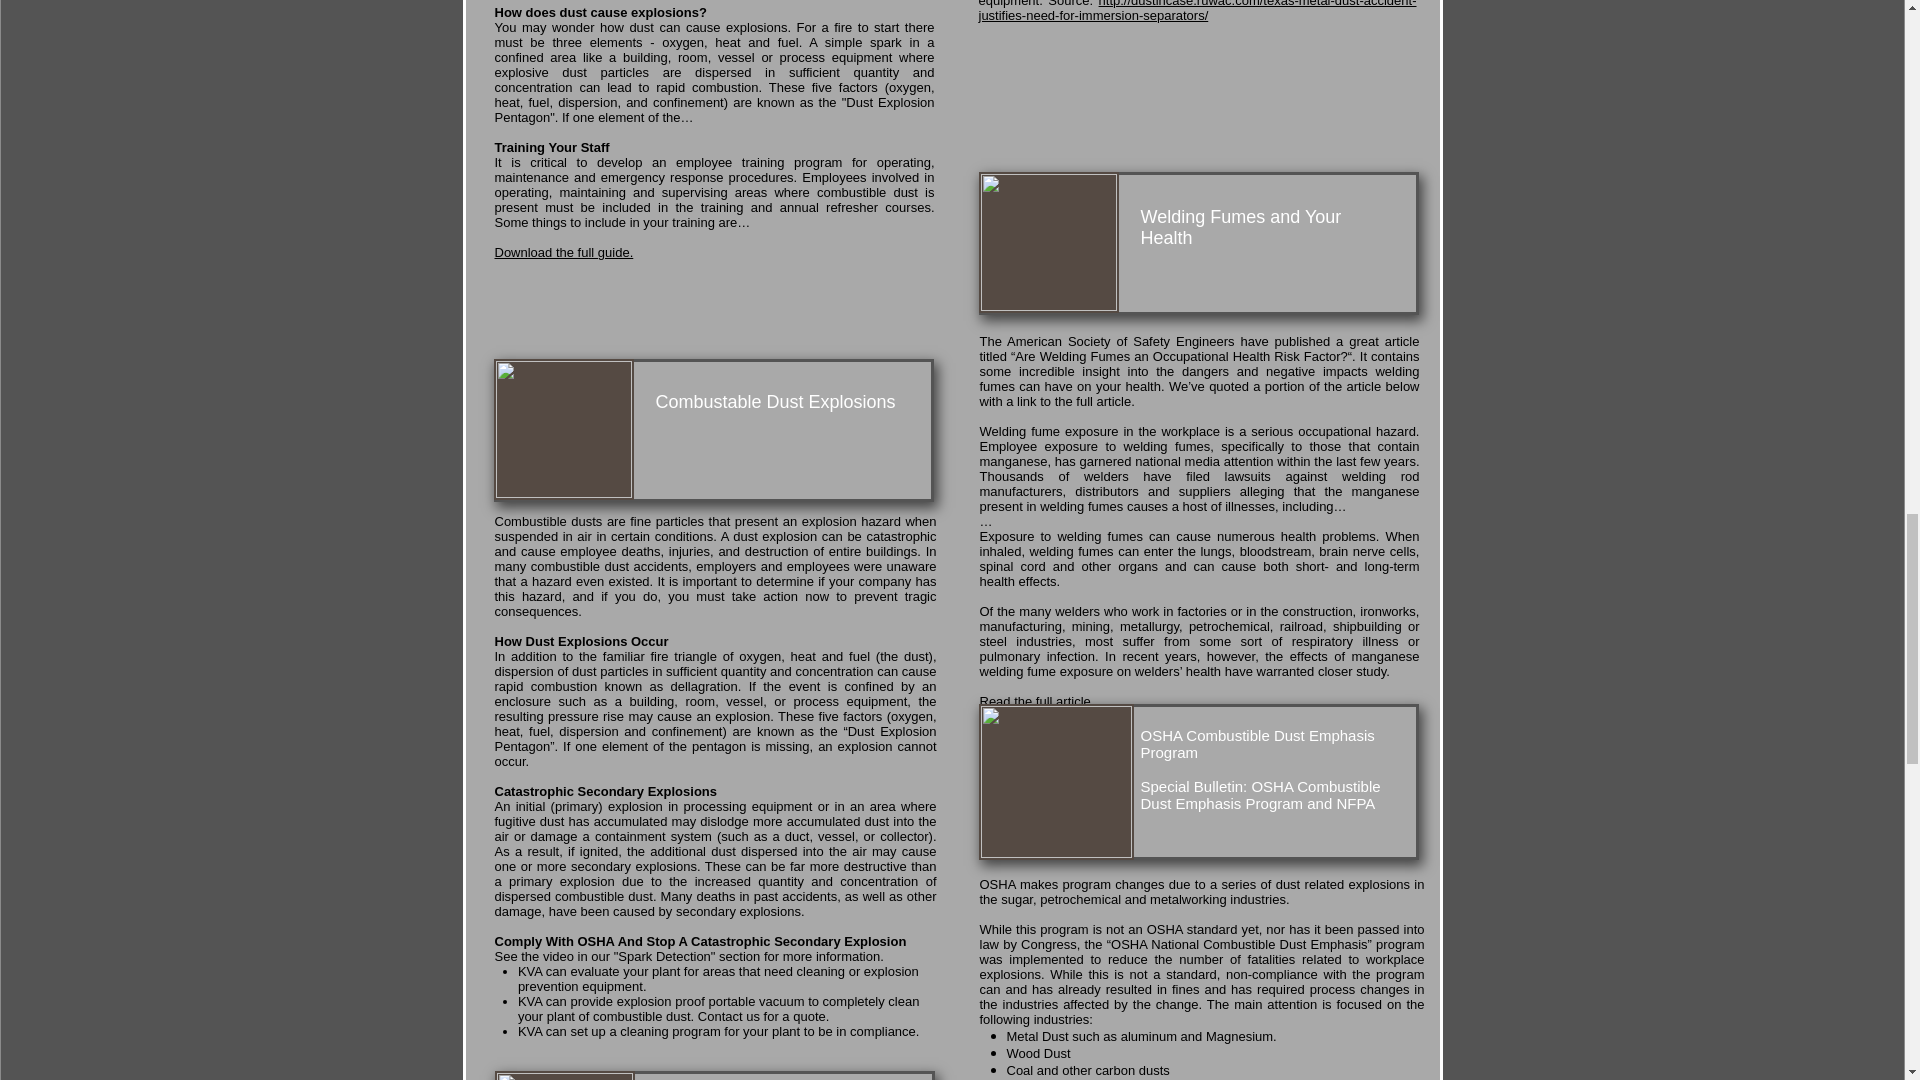  What do you see at coordinates (563, 1076) in the screenshot?
I see `compressedair1.jpg` at bounding box center [563, 1076].